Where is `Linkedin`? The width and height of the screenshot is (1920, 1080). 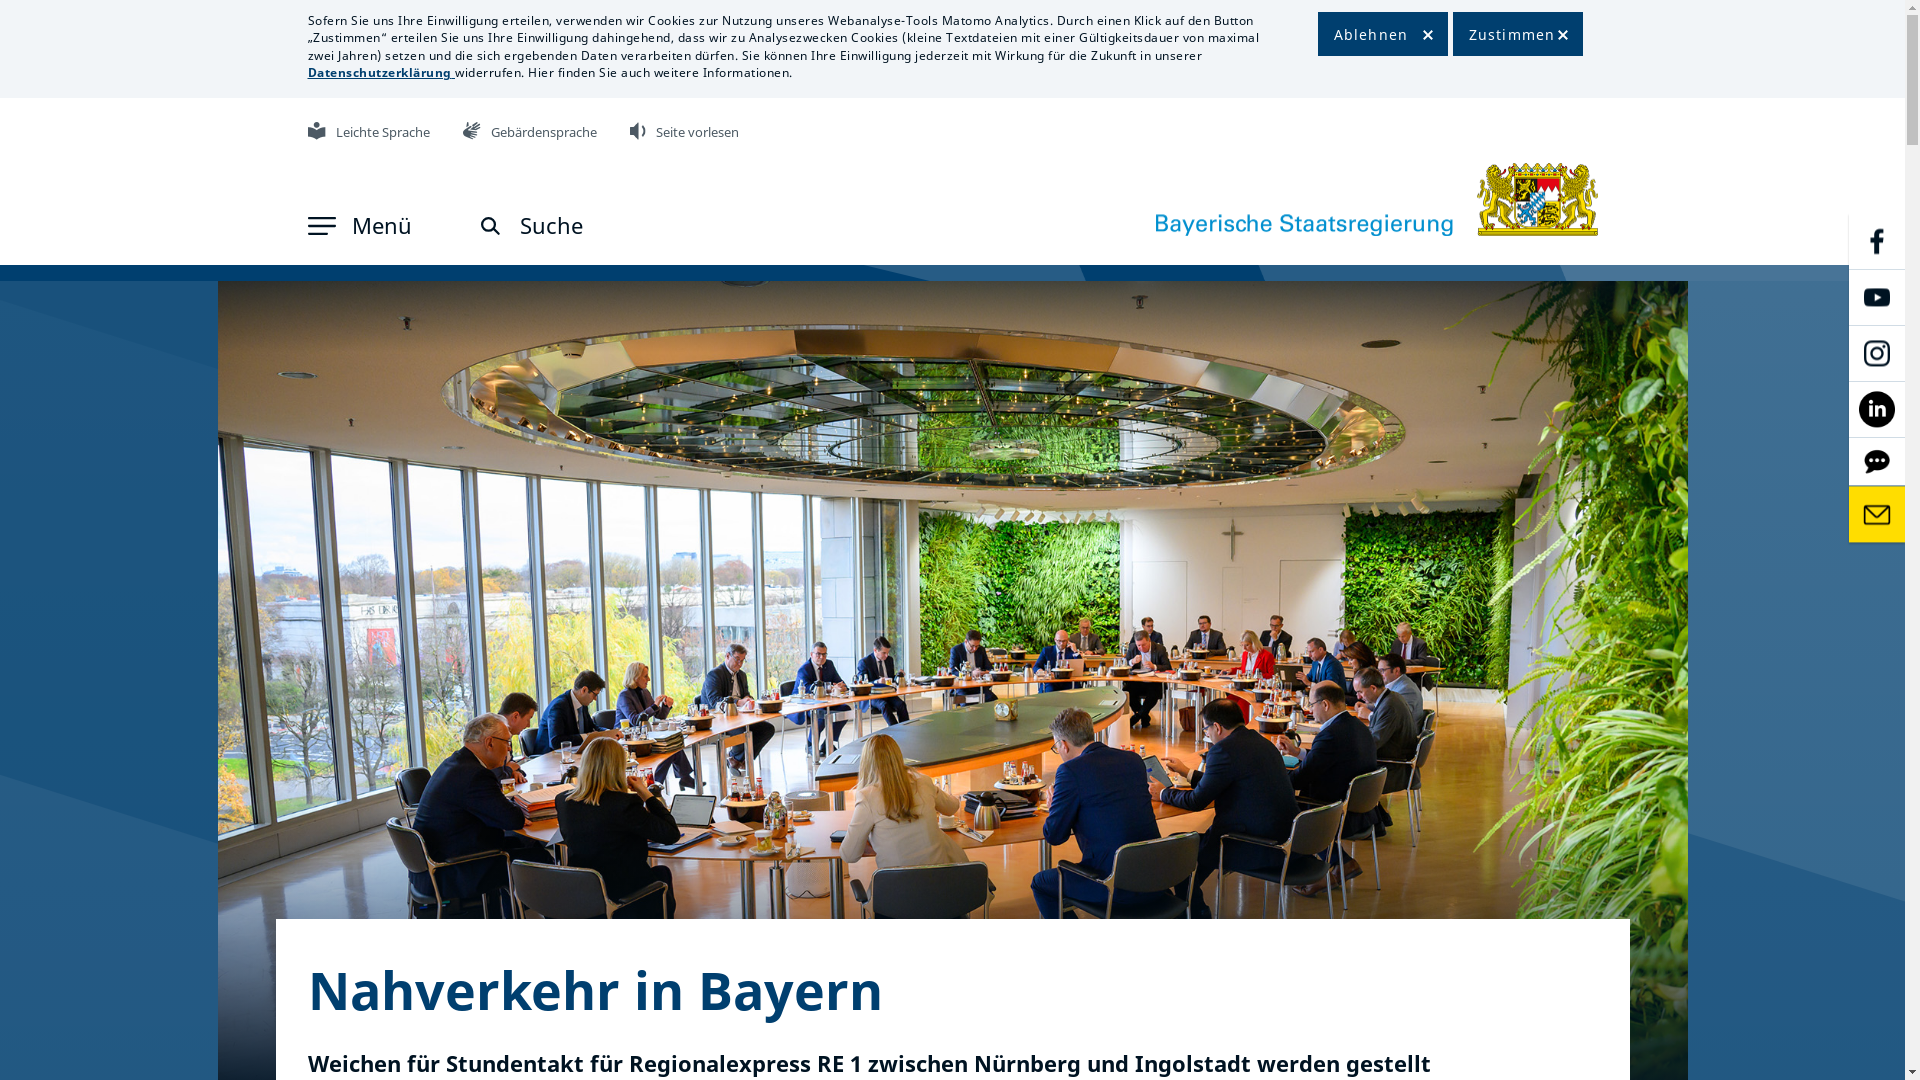 Linkedin is located at coordinates (1877, 409).